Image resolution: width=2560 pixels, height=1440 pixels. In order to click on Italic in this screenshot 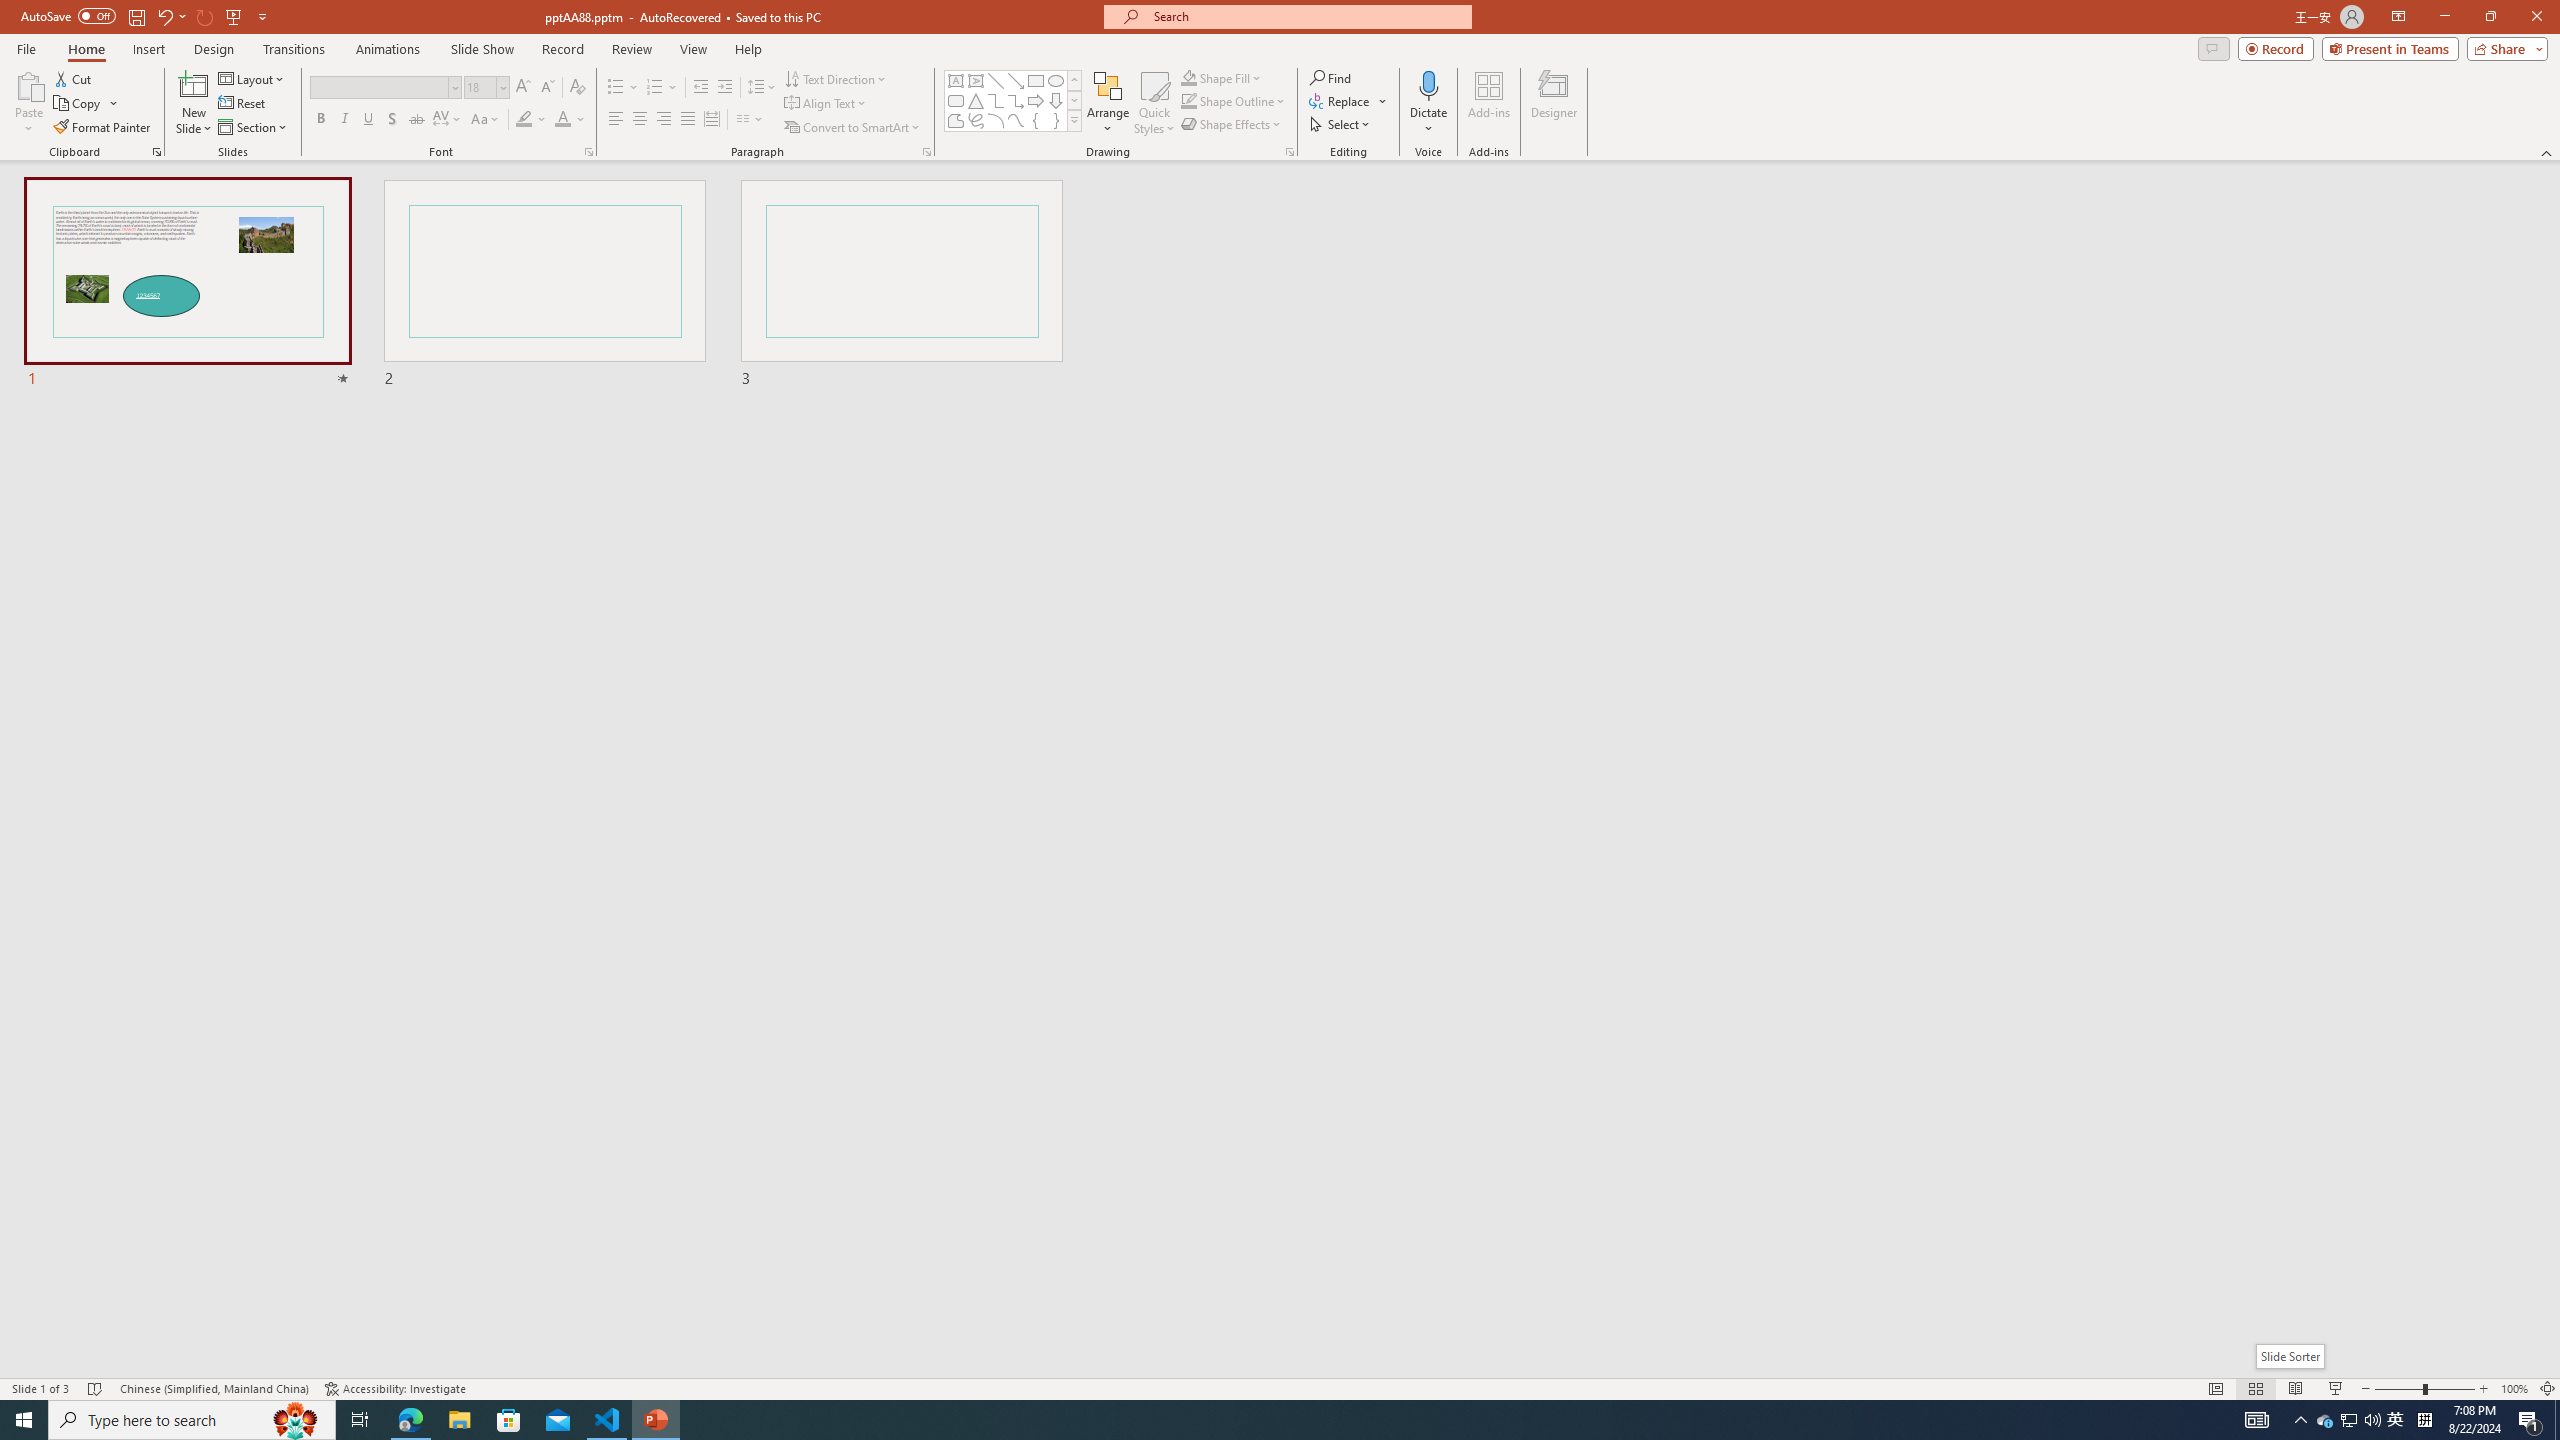, I will do `click(344, 120)`.